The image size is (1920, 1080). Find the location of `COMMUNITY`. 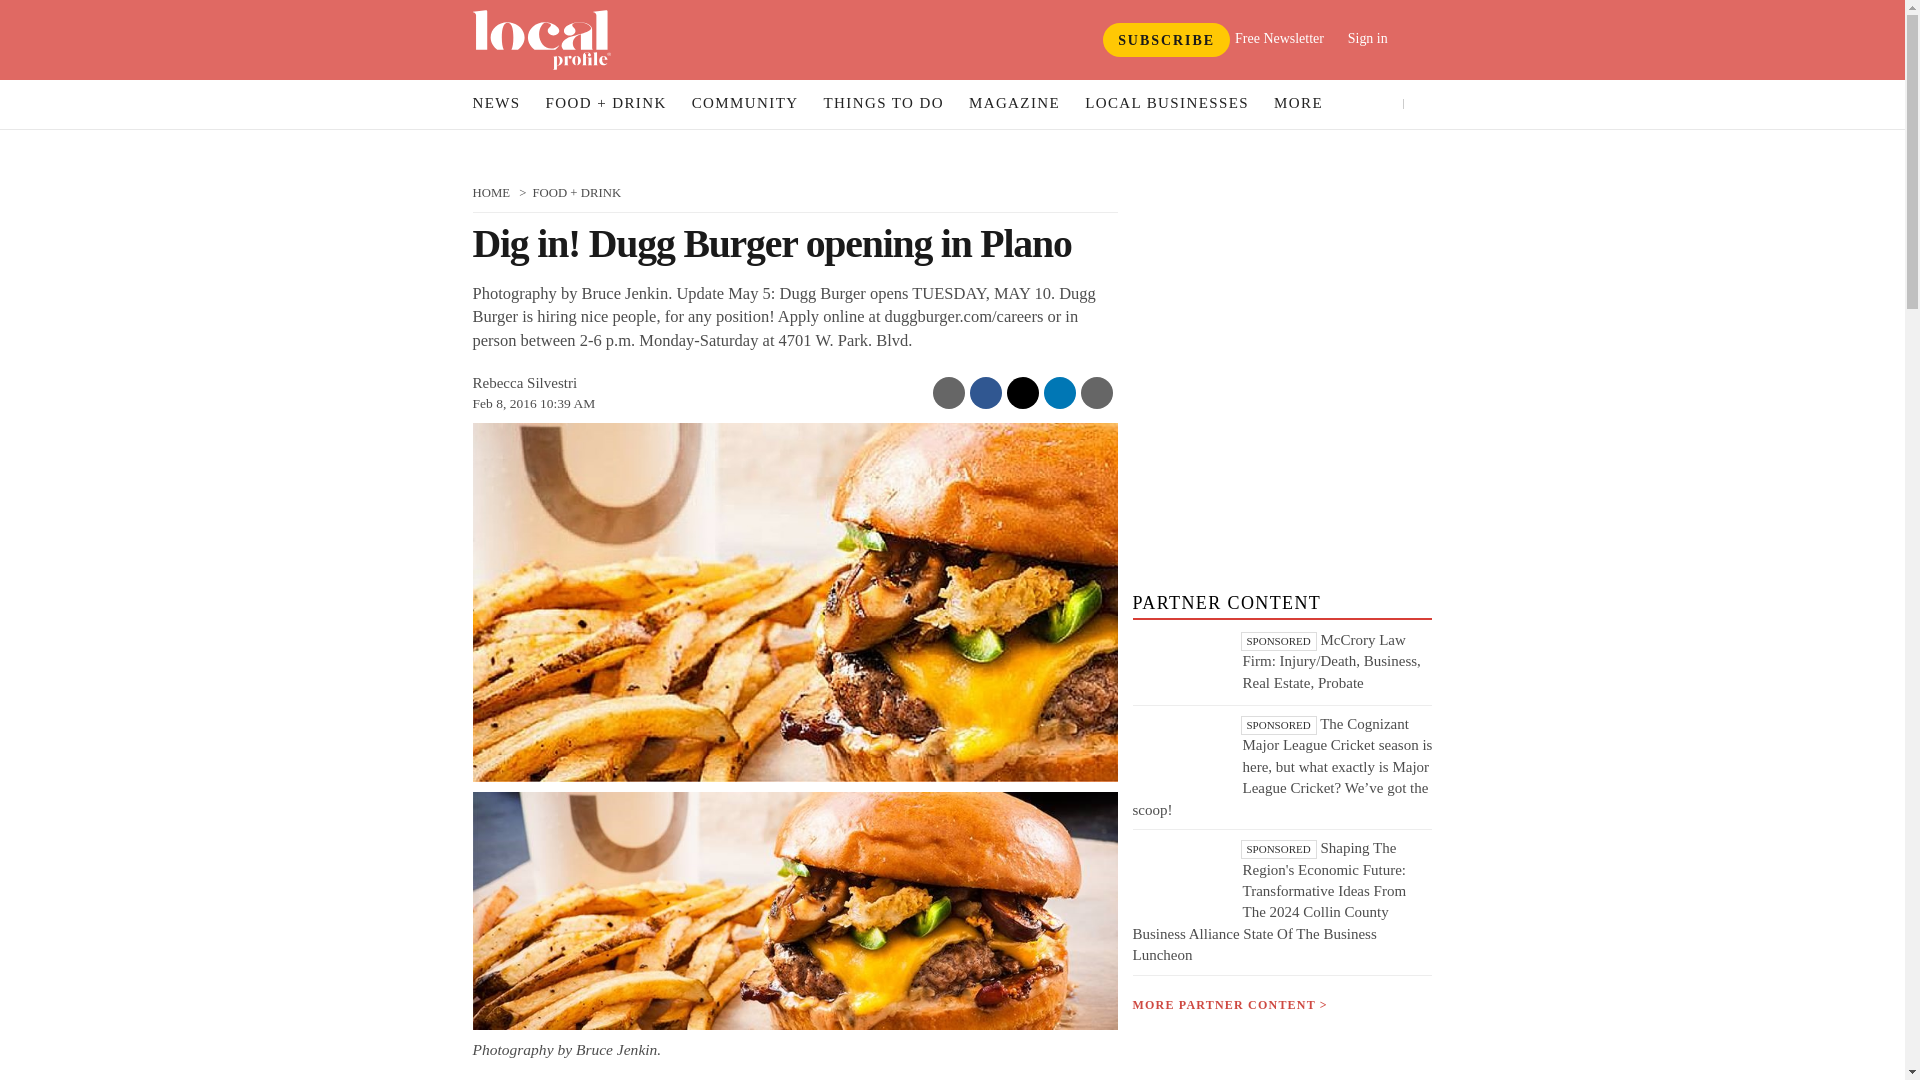

COMMUNITY is located at coordinates (746, 104).